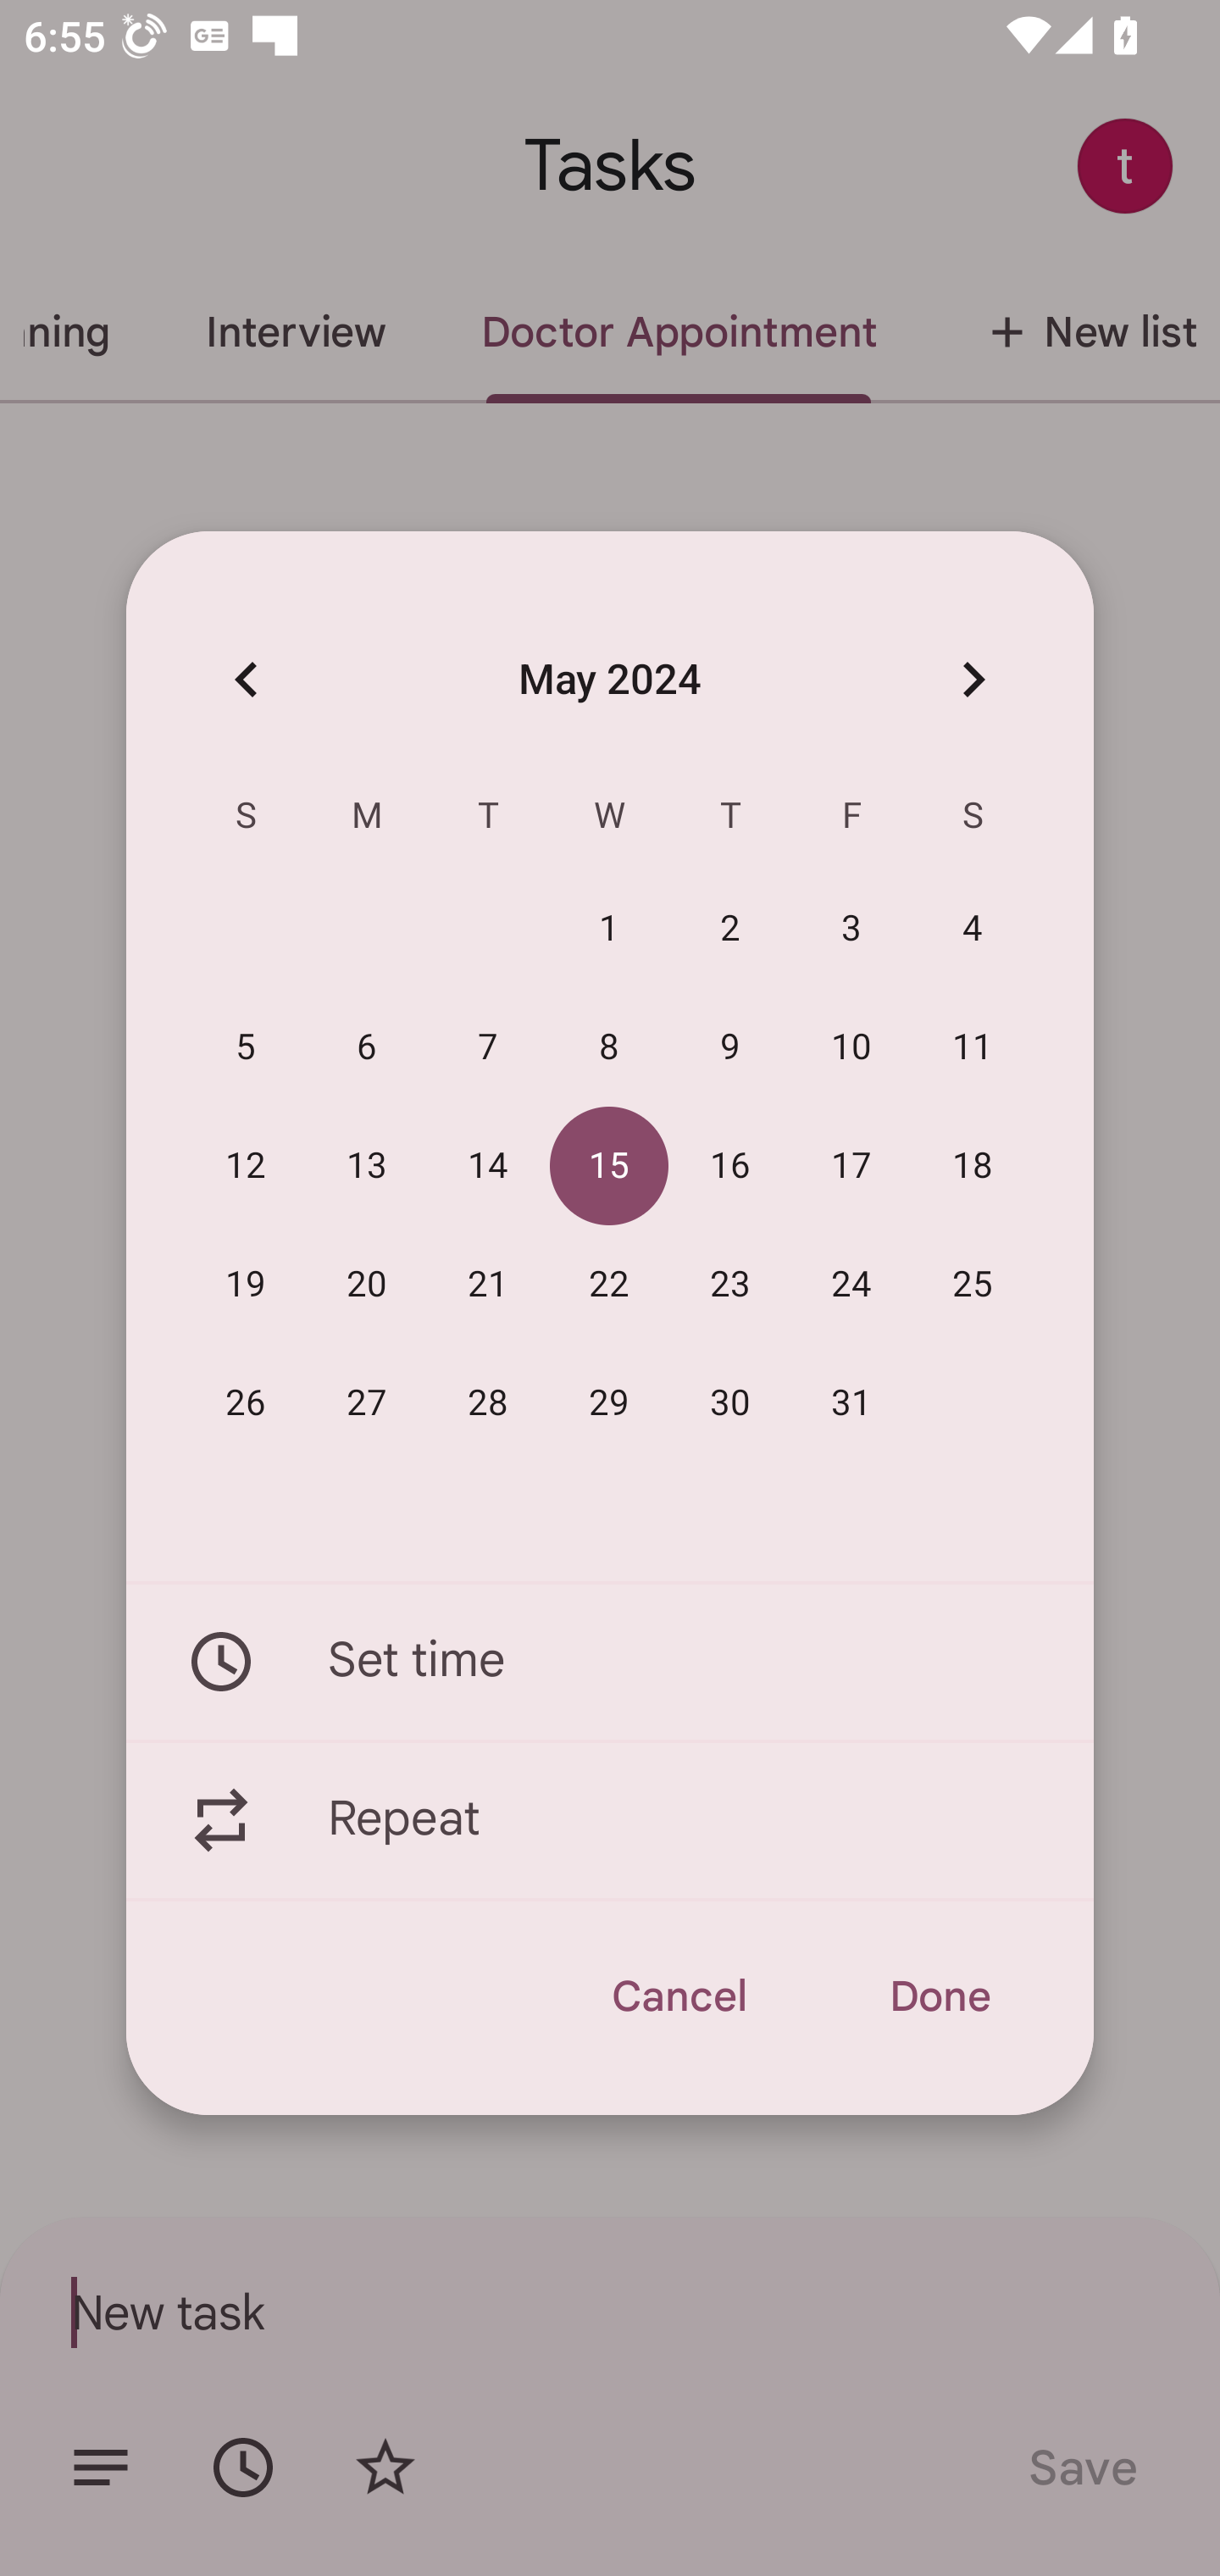 The width and height of the screenshot is (1220, 2576). I want to click on 27 27 May 2024, so click(367, 1403).